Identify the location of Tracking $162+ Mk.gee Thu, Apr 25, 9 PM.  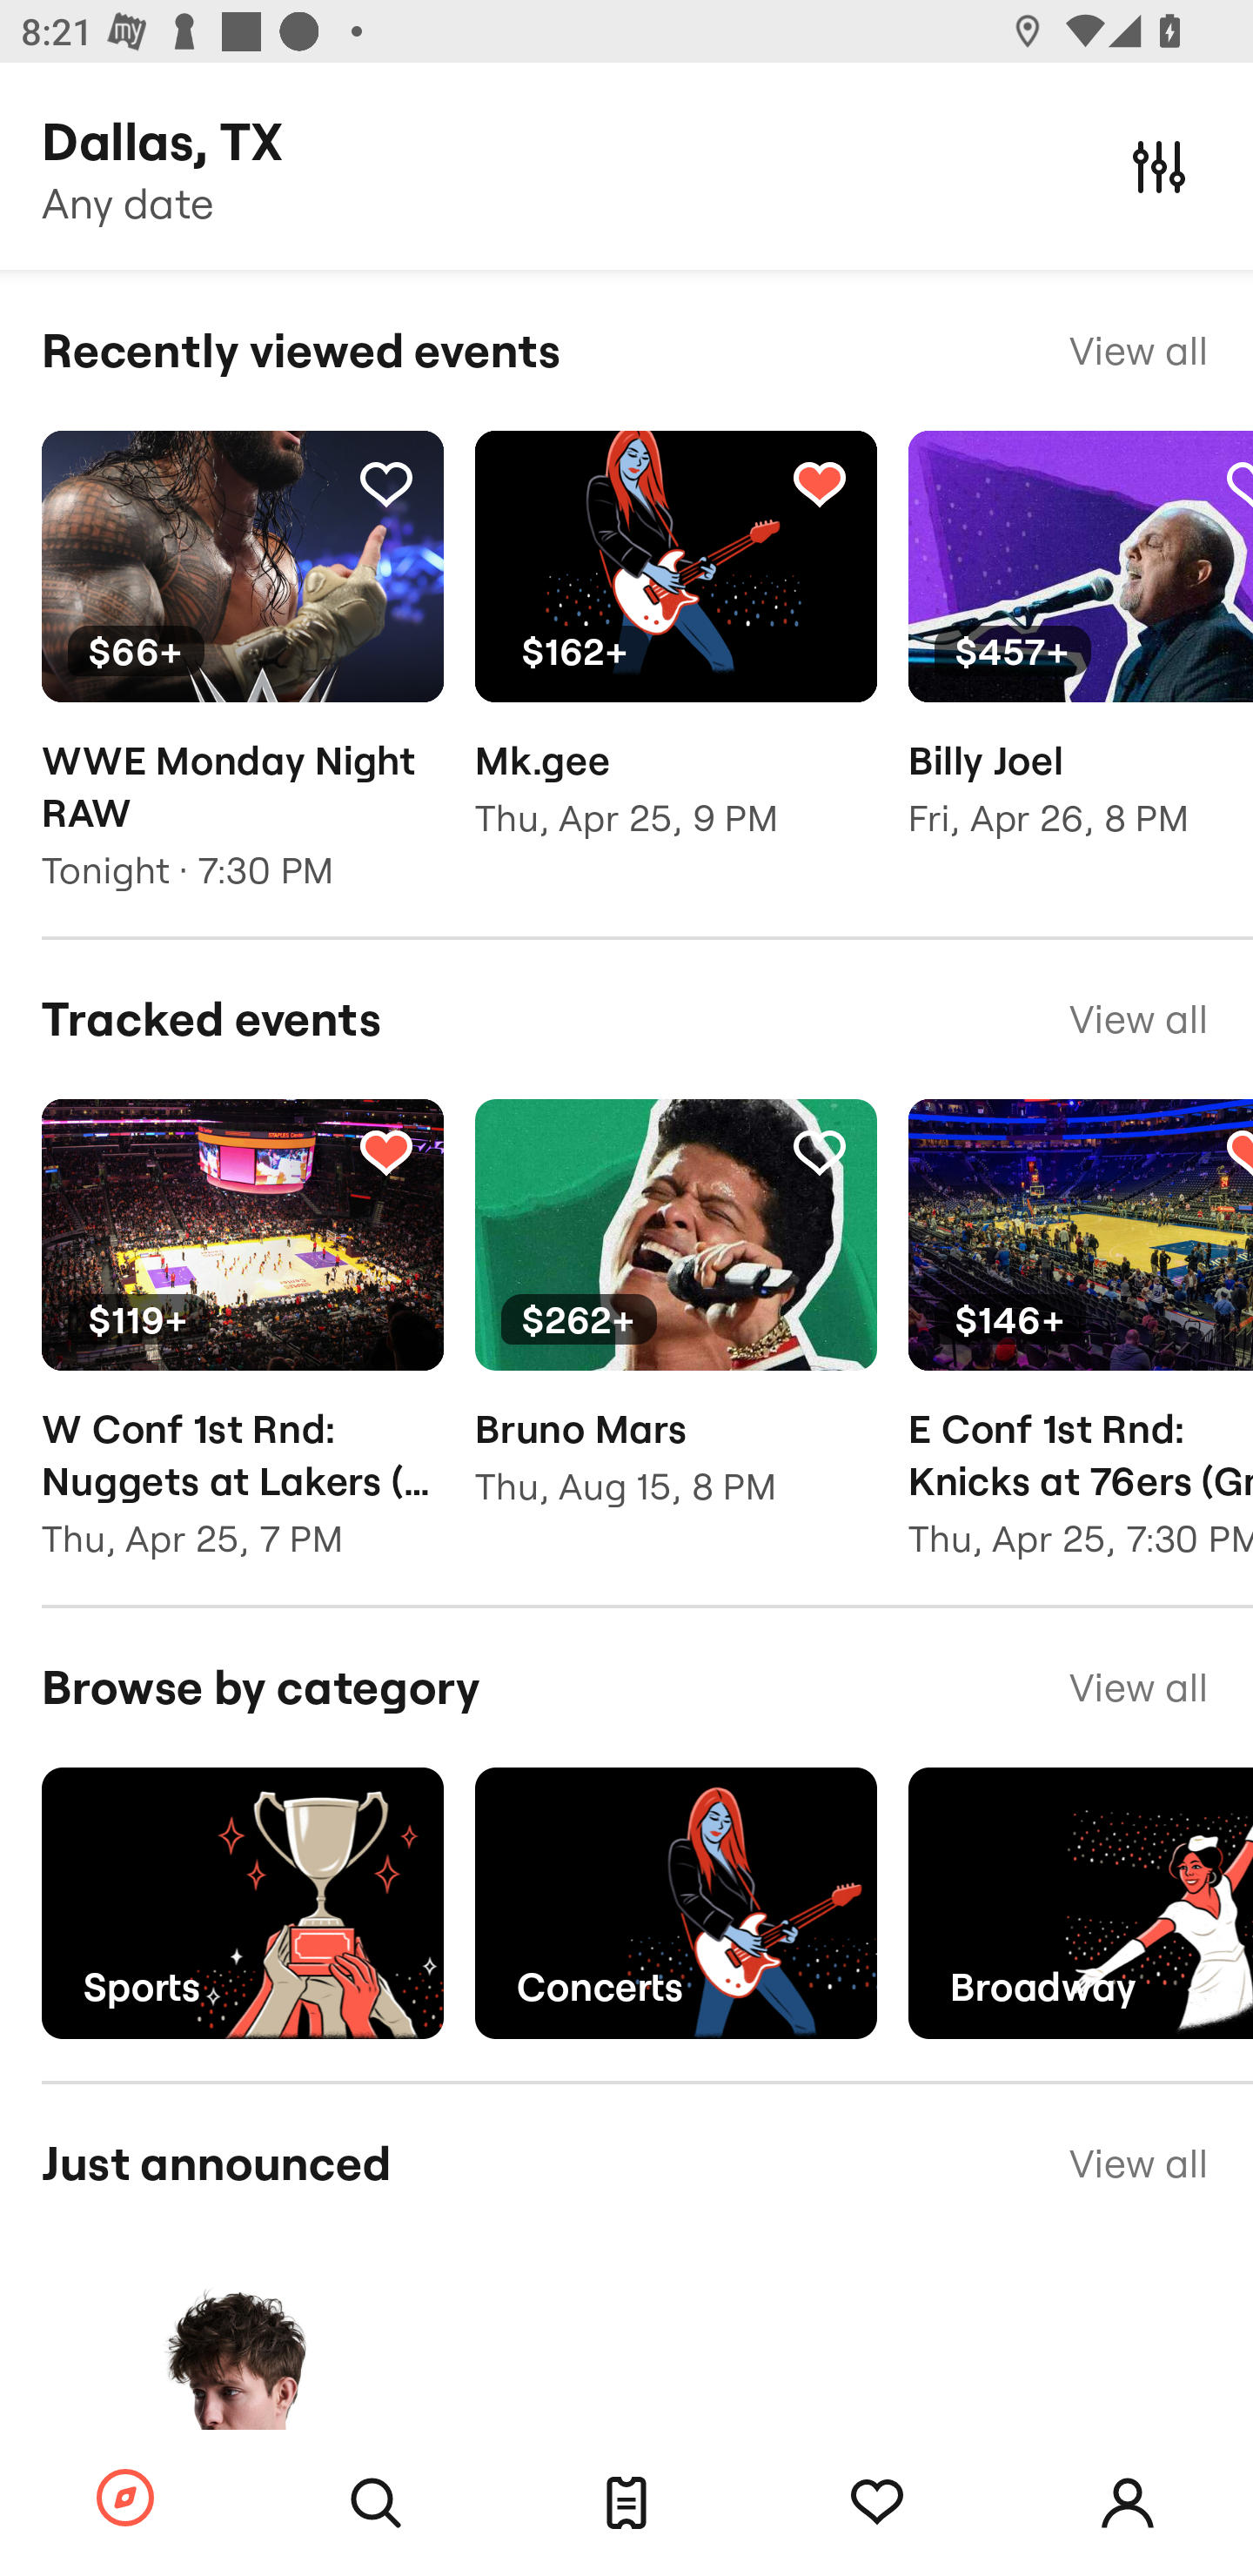
(675, 656).